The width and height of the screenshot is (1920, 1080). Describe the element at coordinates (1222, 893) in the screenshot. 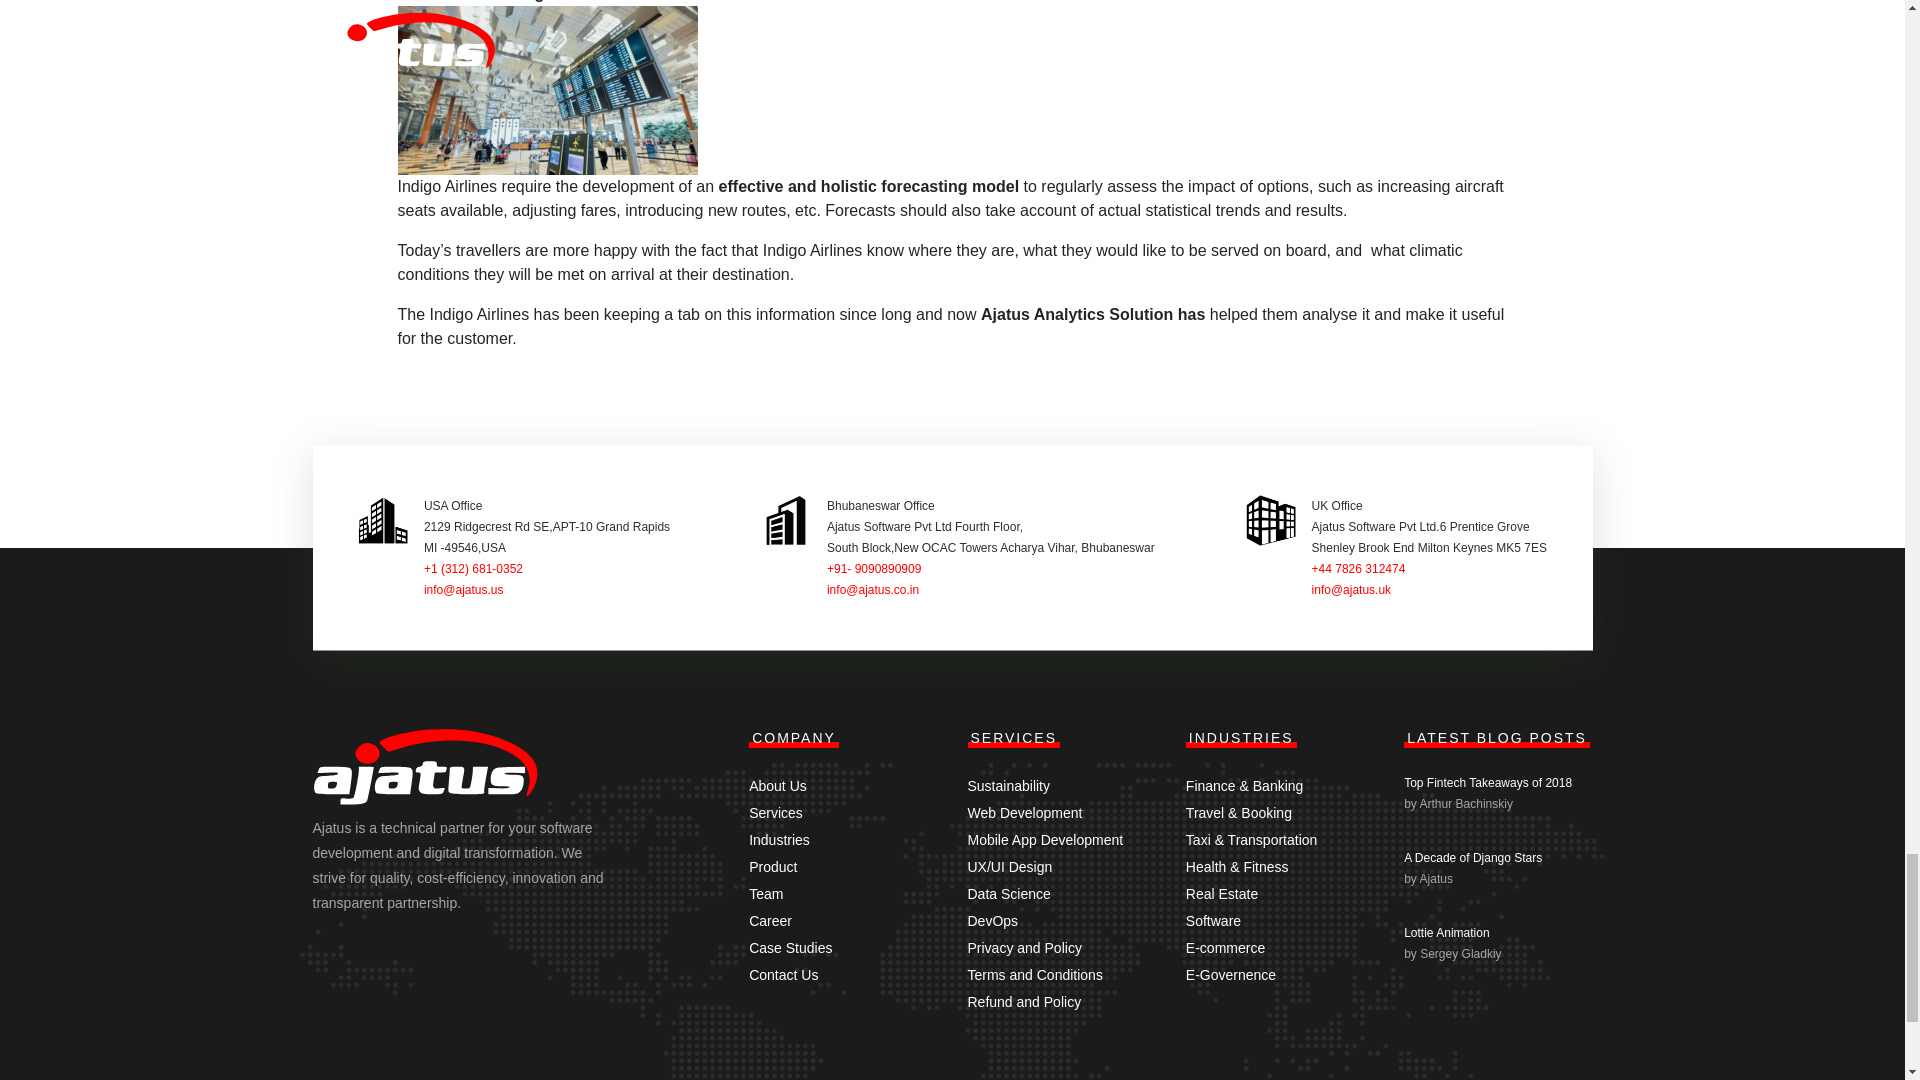

I see `Real Estate` at that location.